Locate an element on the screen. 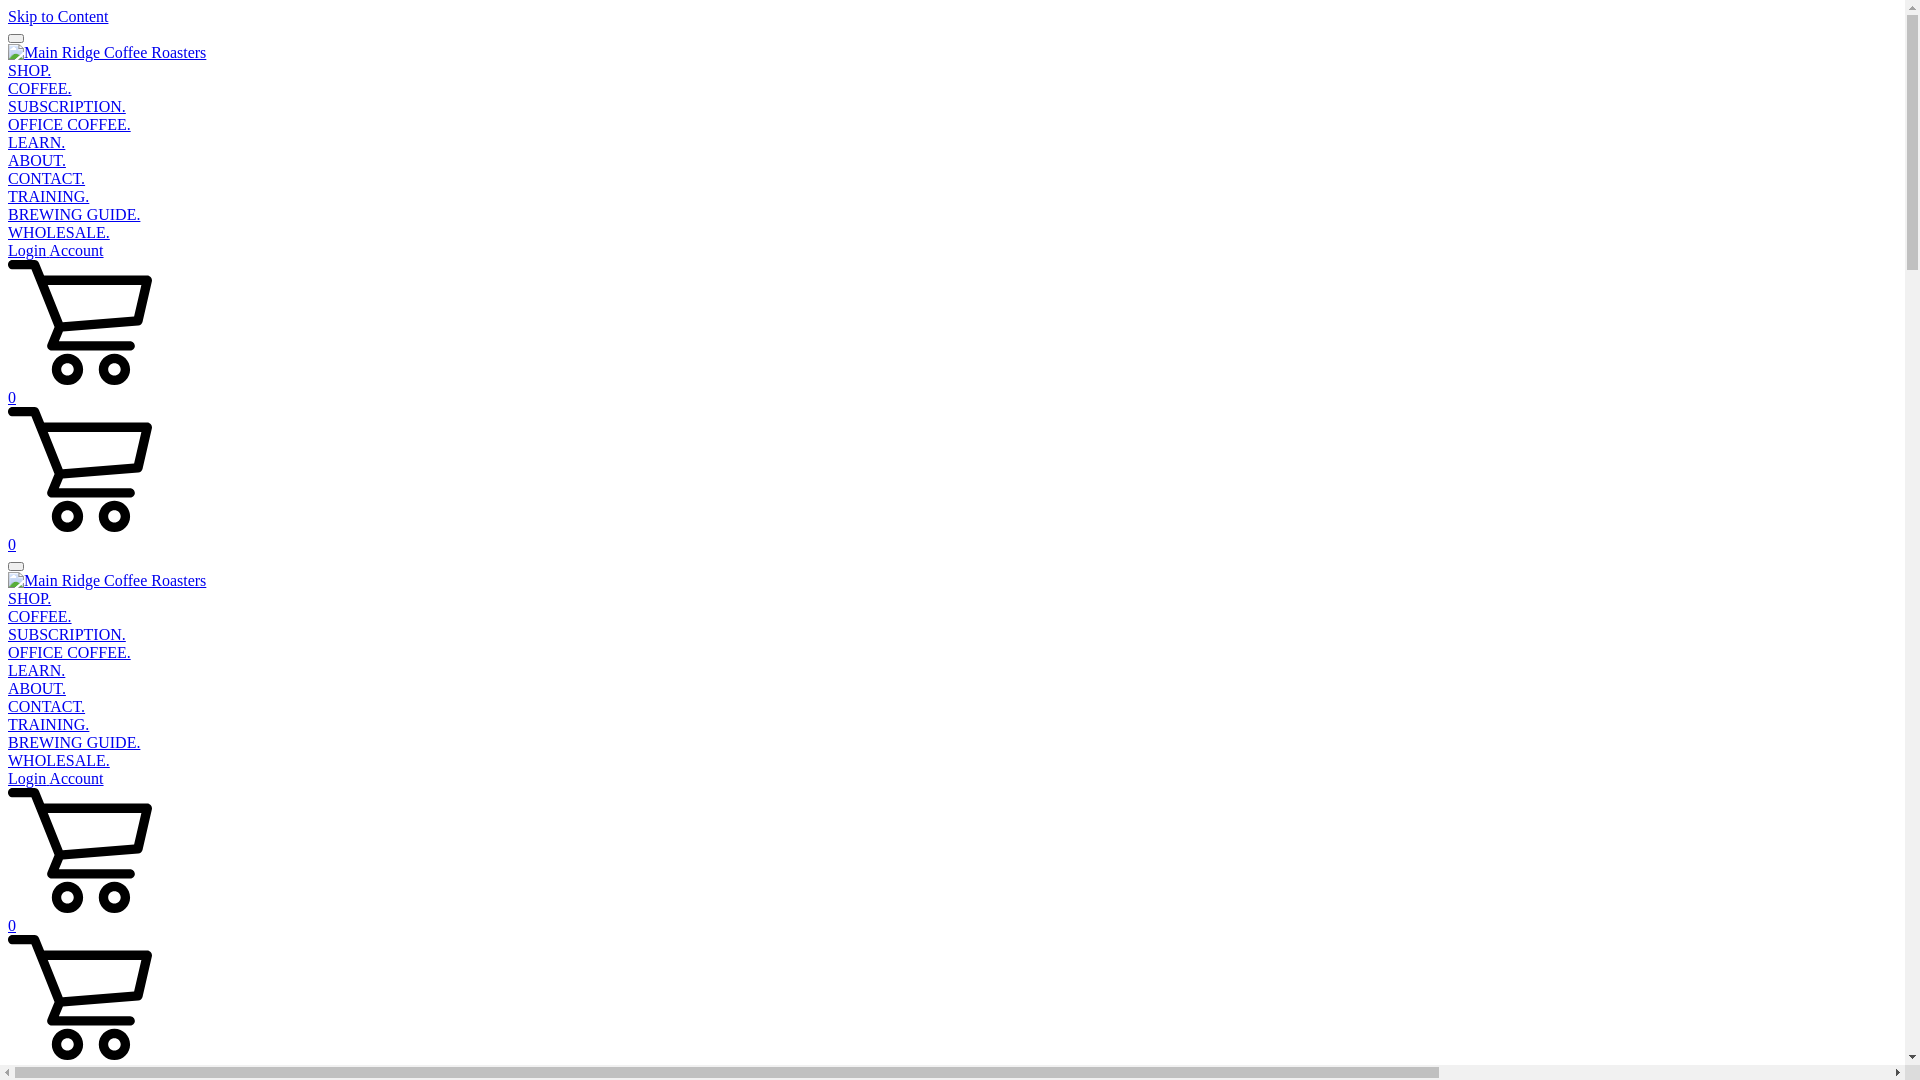  SHOP. is located at coordinates (30, 70).